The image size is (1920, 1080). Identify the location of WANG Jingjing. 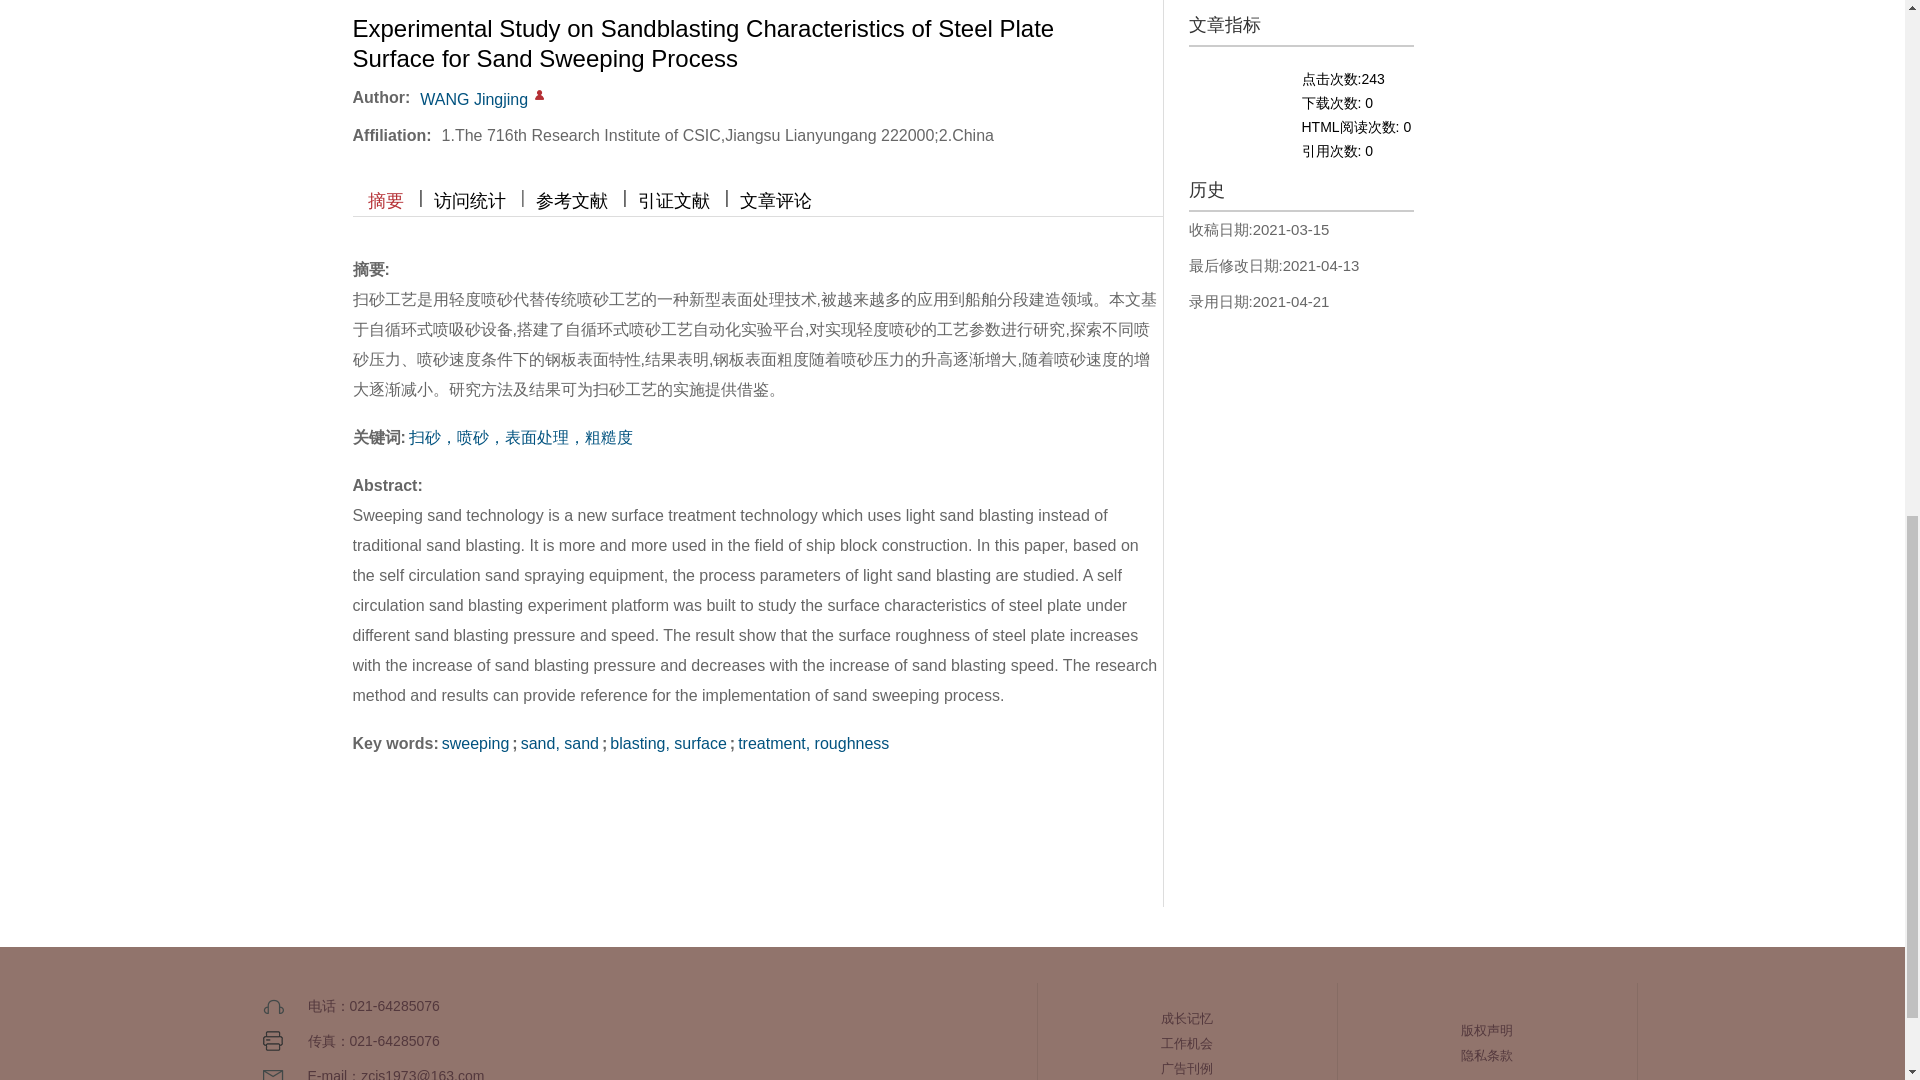
(474, 99).